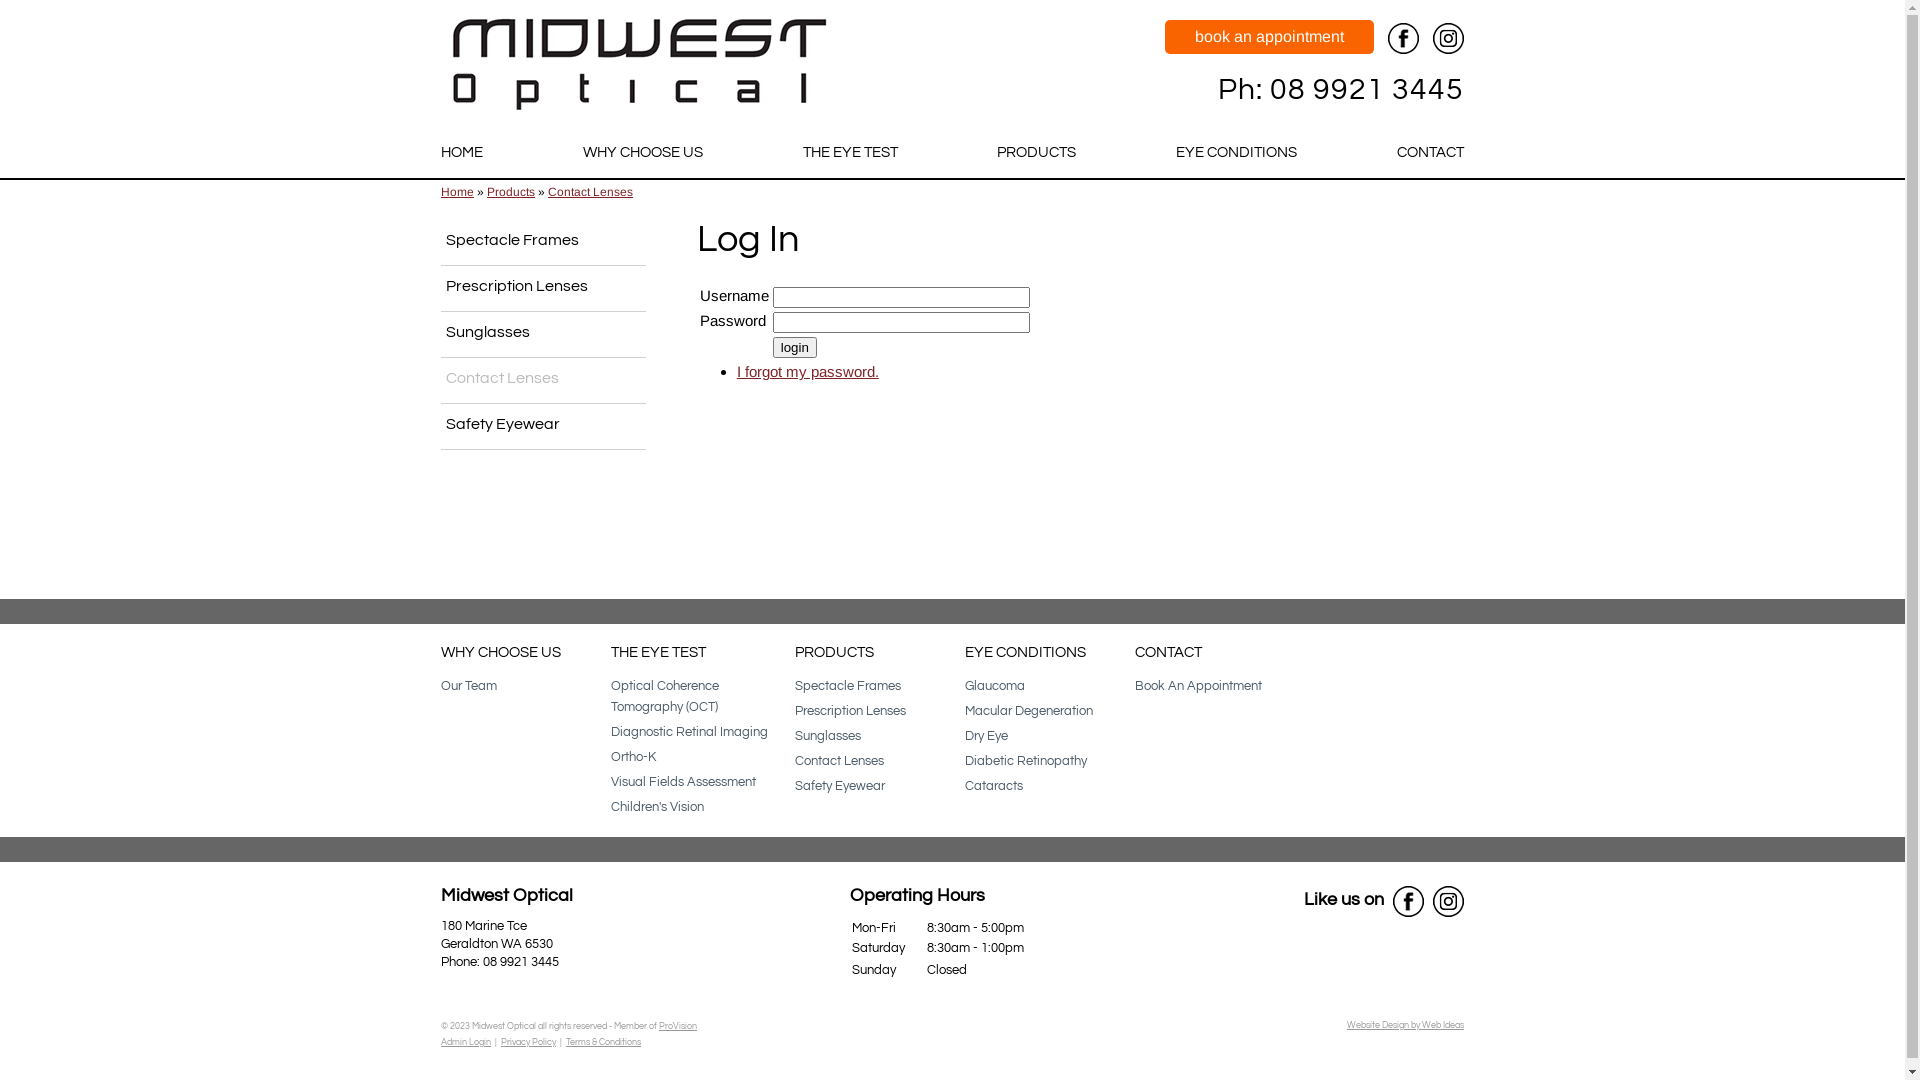  What do you see at coordinates (850, 153) in the screenshot?
I see `THE EYE TEST` at bounding box center [850, 153].